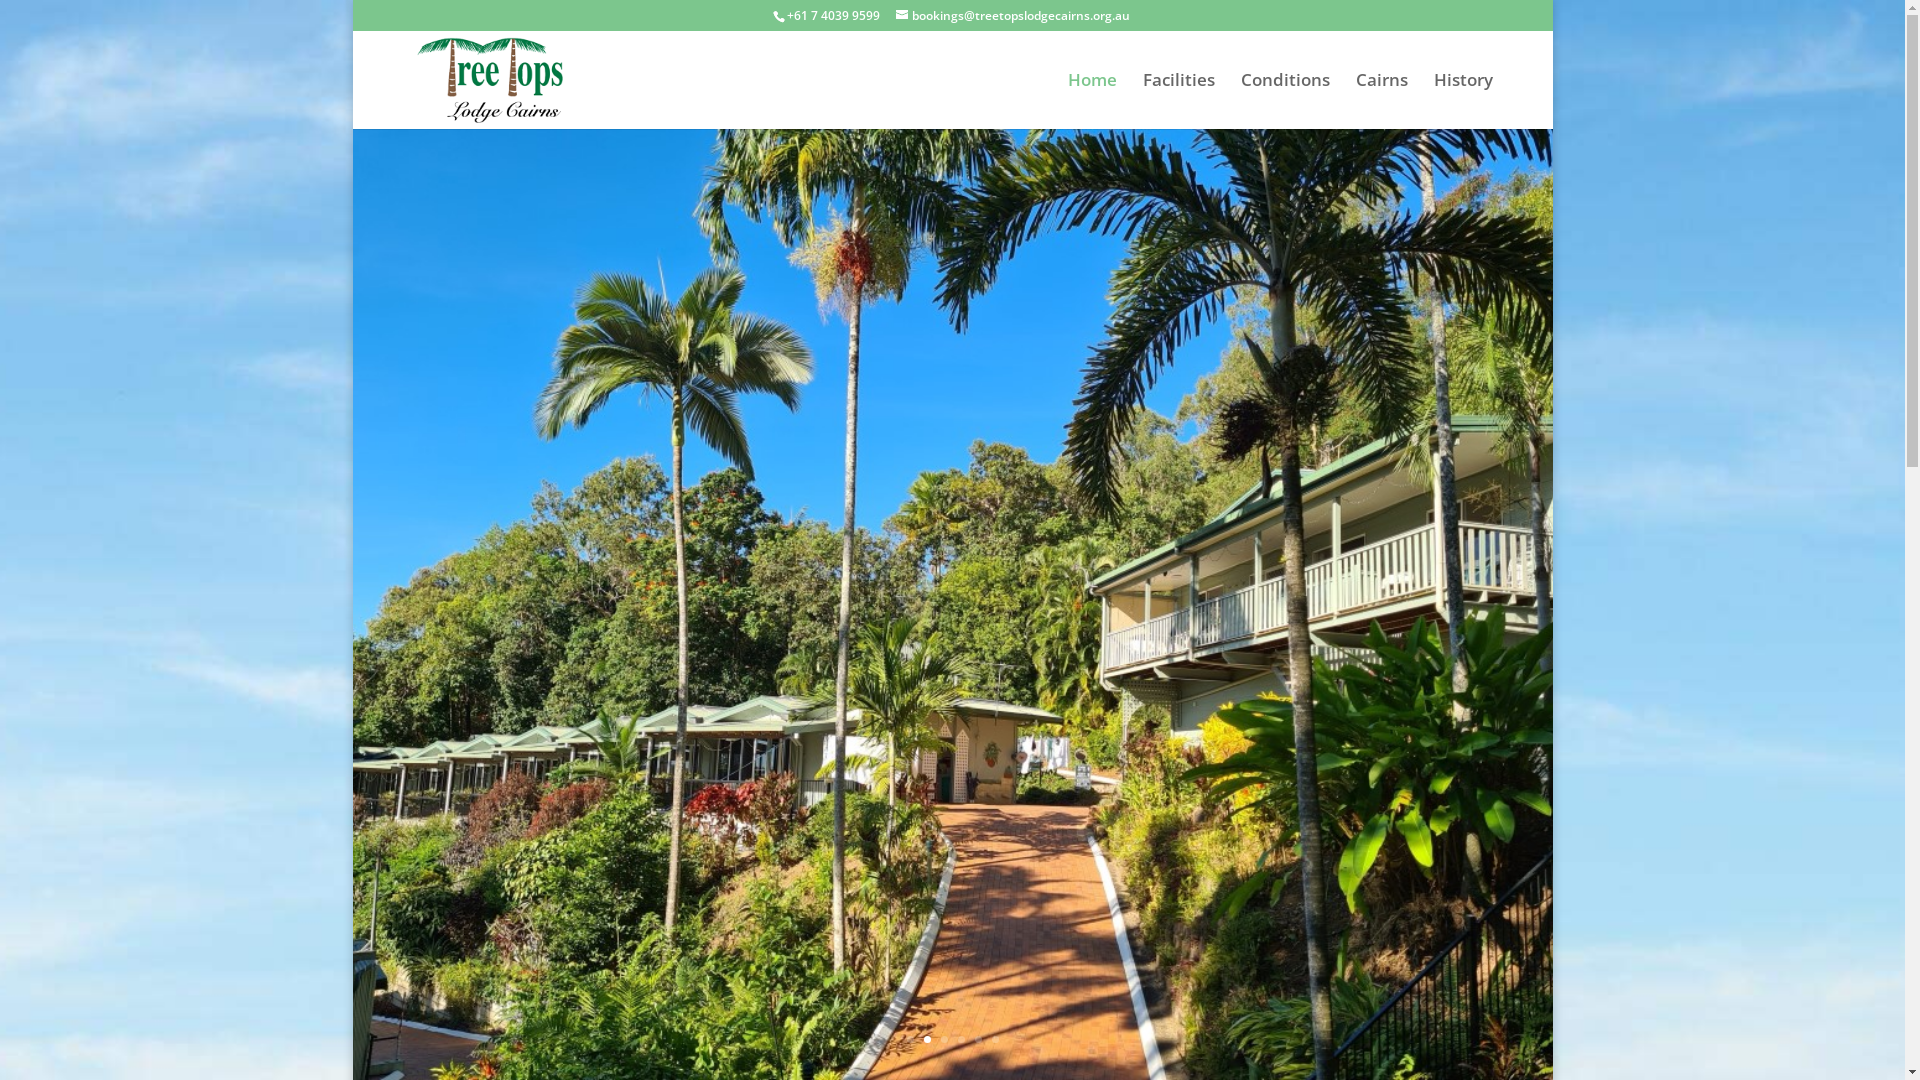  I want to click on 4, so click(961, 1040).